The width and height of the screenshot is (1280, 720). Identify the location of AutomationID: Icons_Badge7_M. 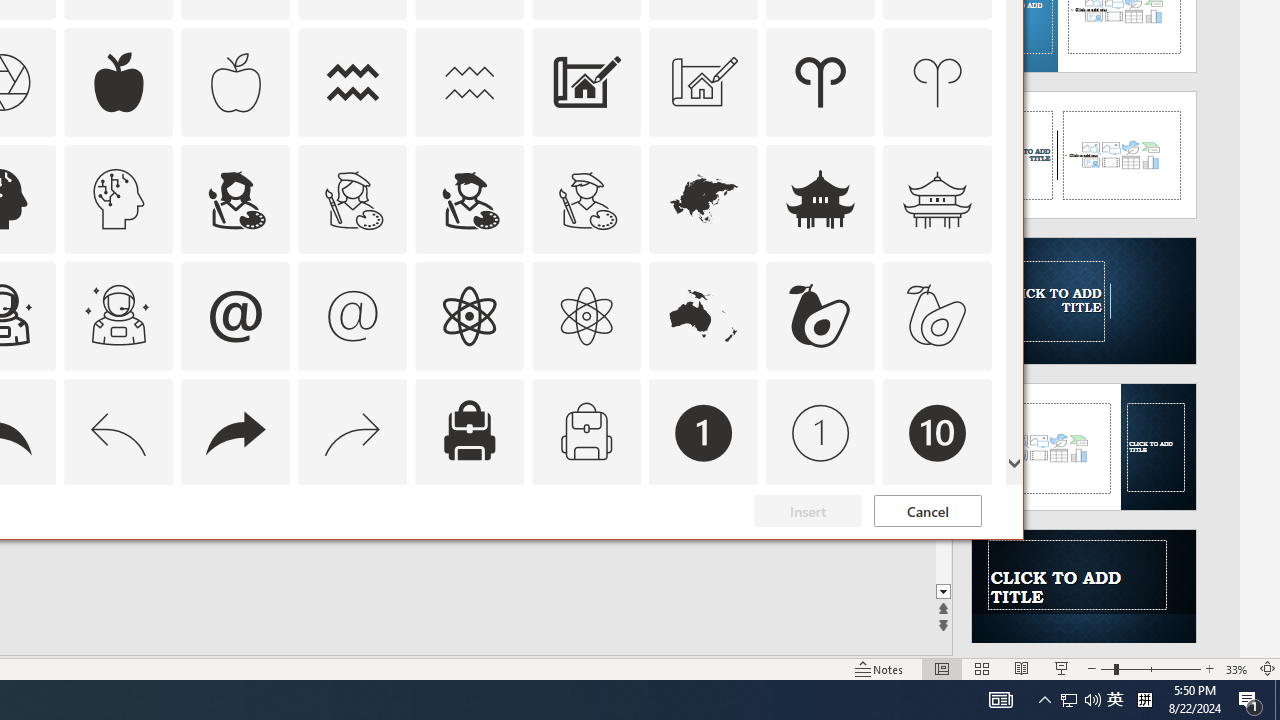
(469, 550).